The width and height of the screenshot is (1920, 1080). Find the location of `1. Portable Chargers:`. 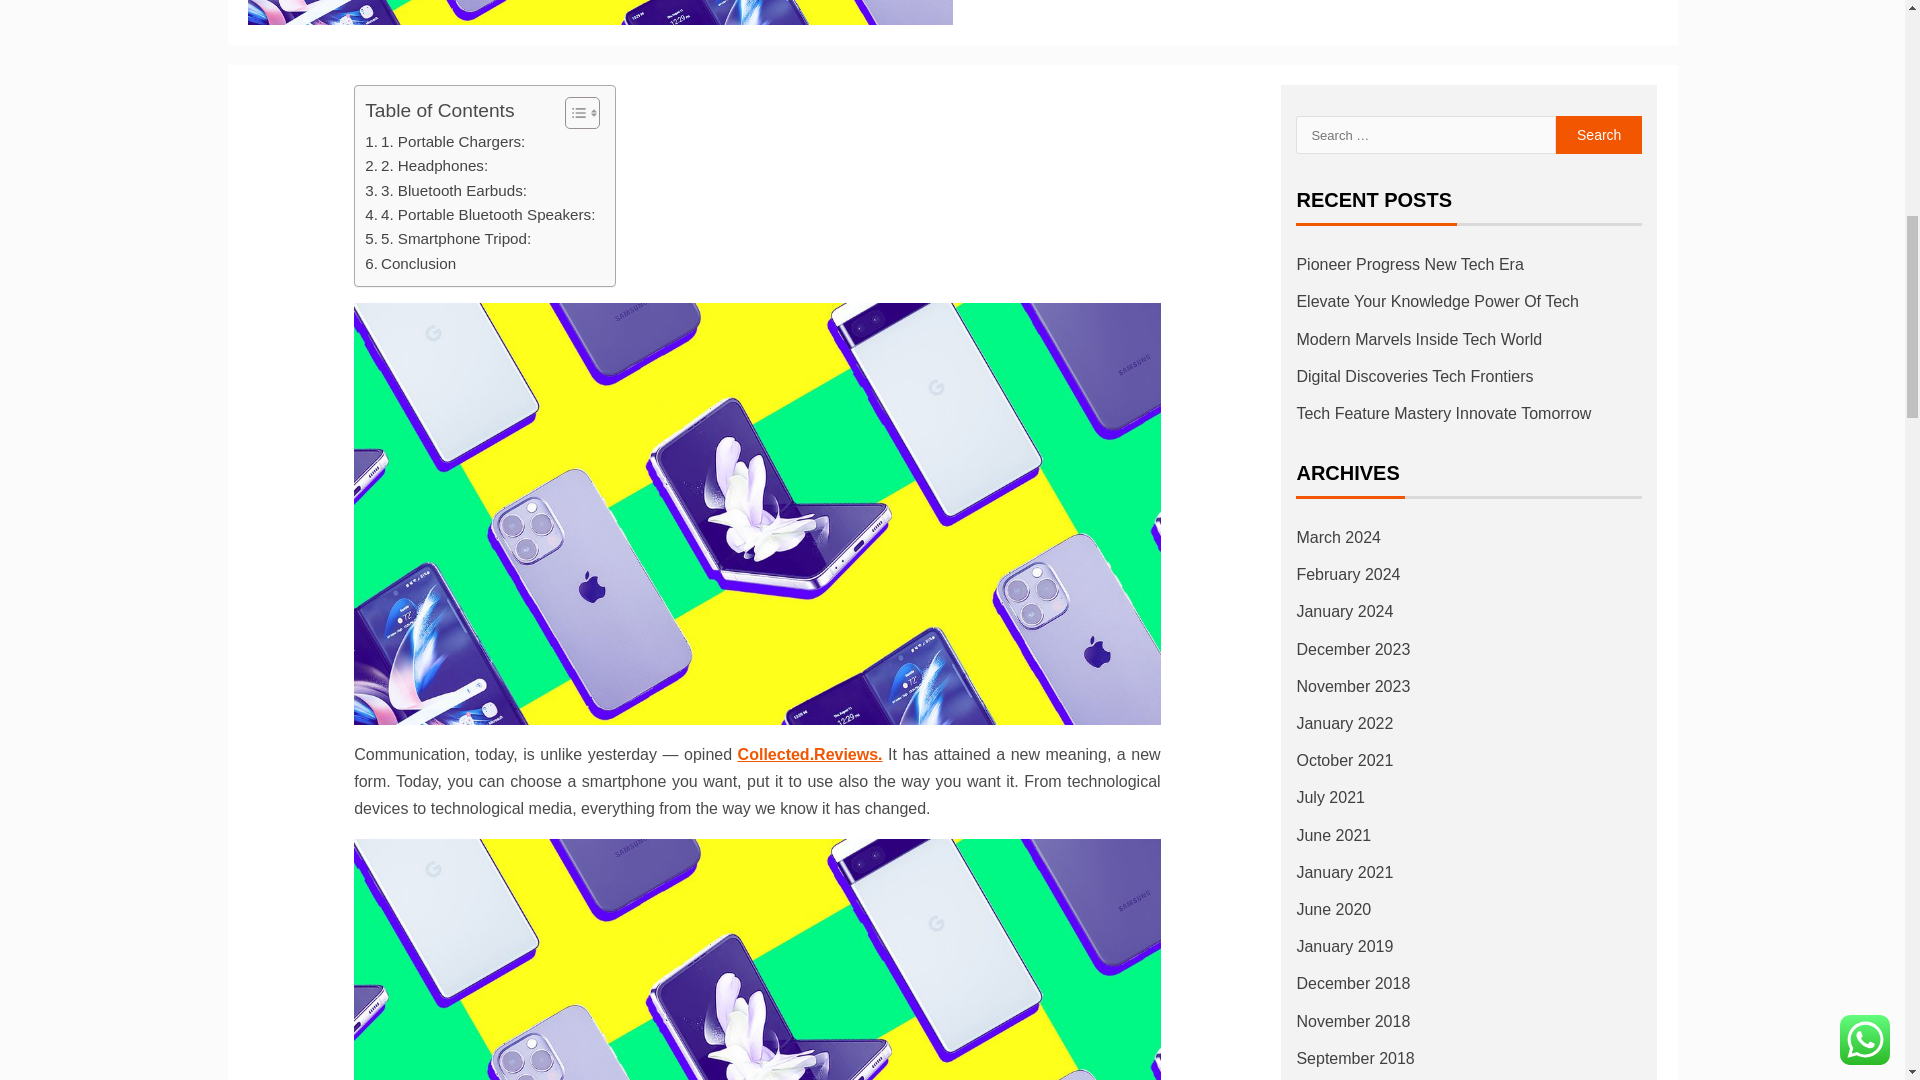

1. Portable Chargers: is located at coordinates (444, 142).